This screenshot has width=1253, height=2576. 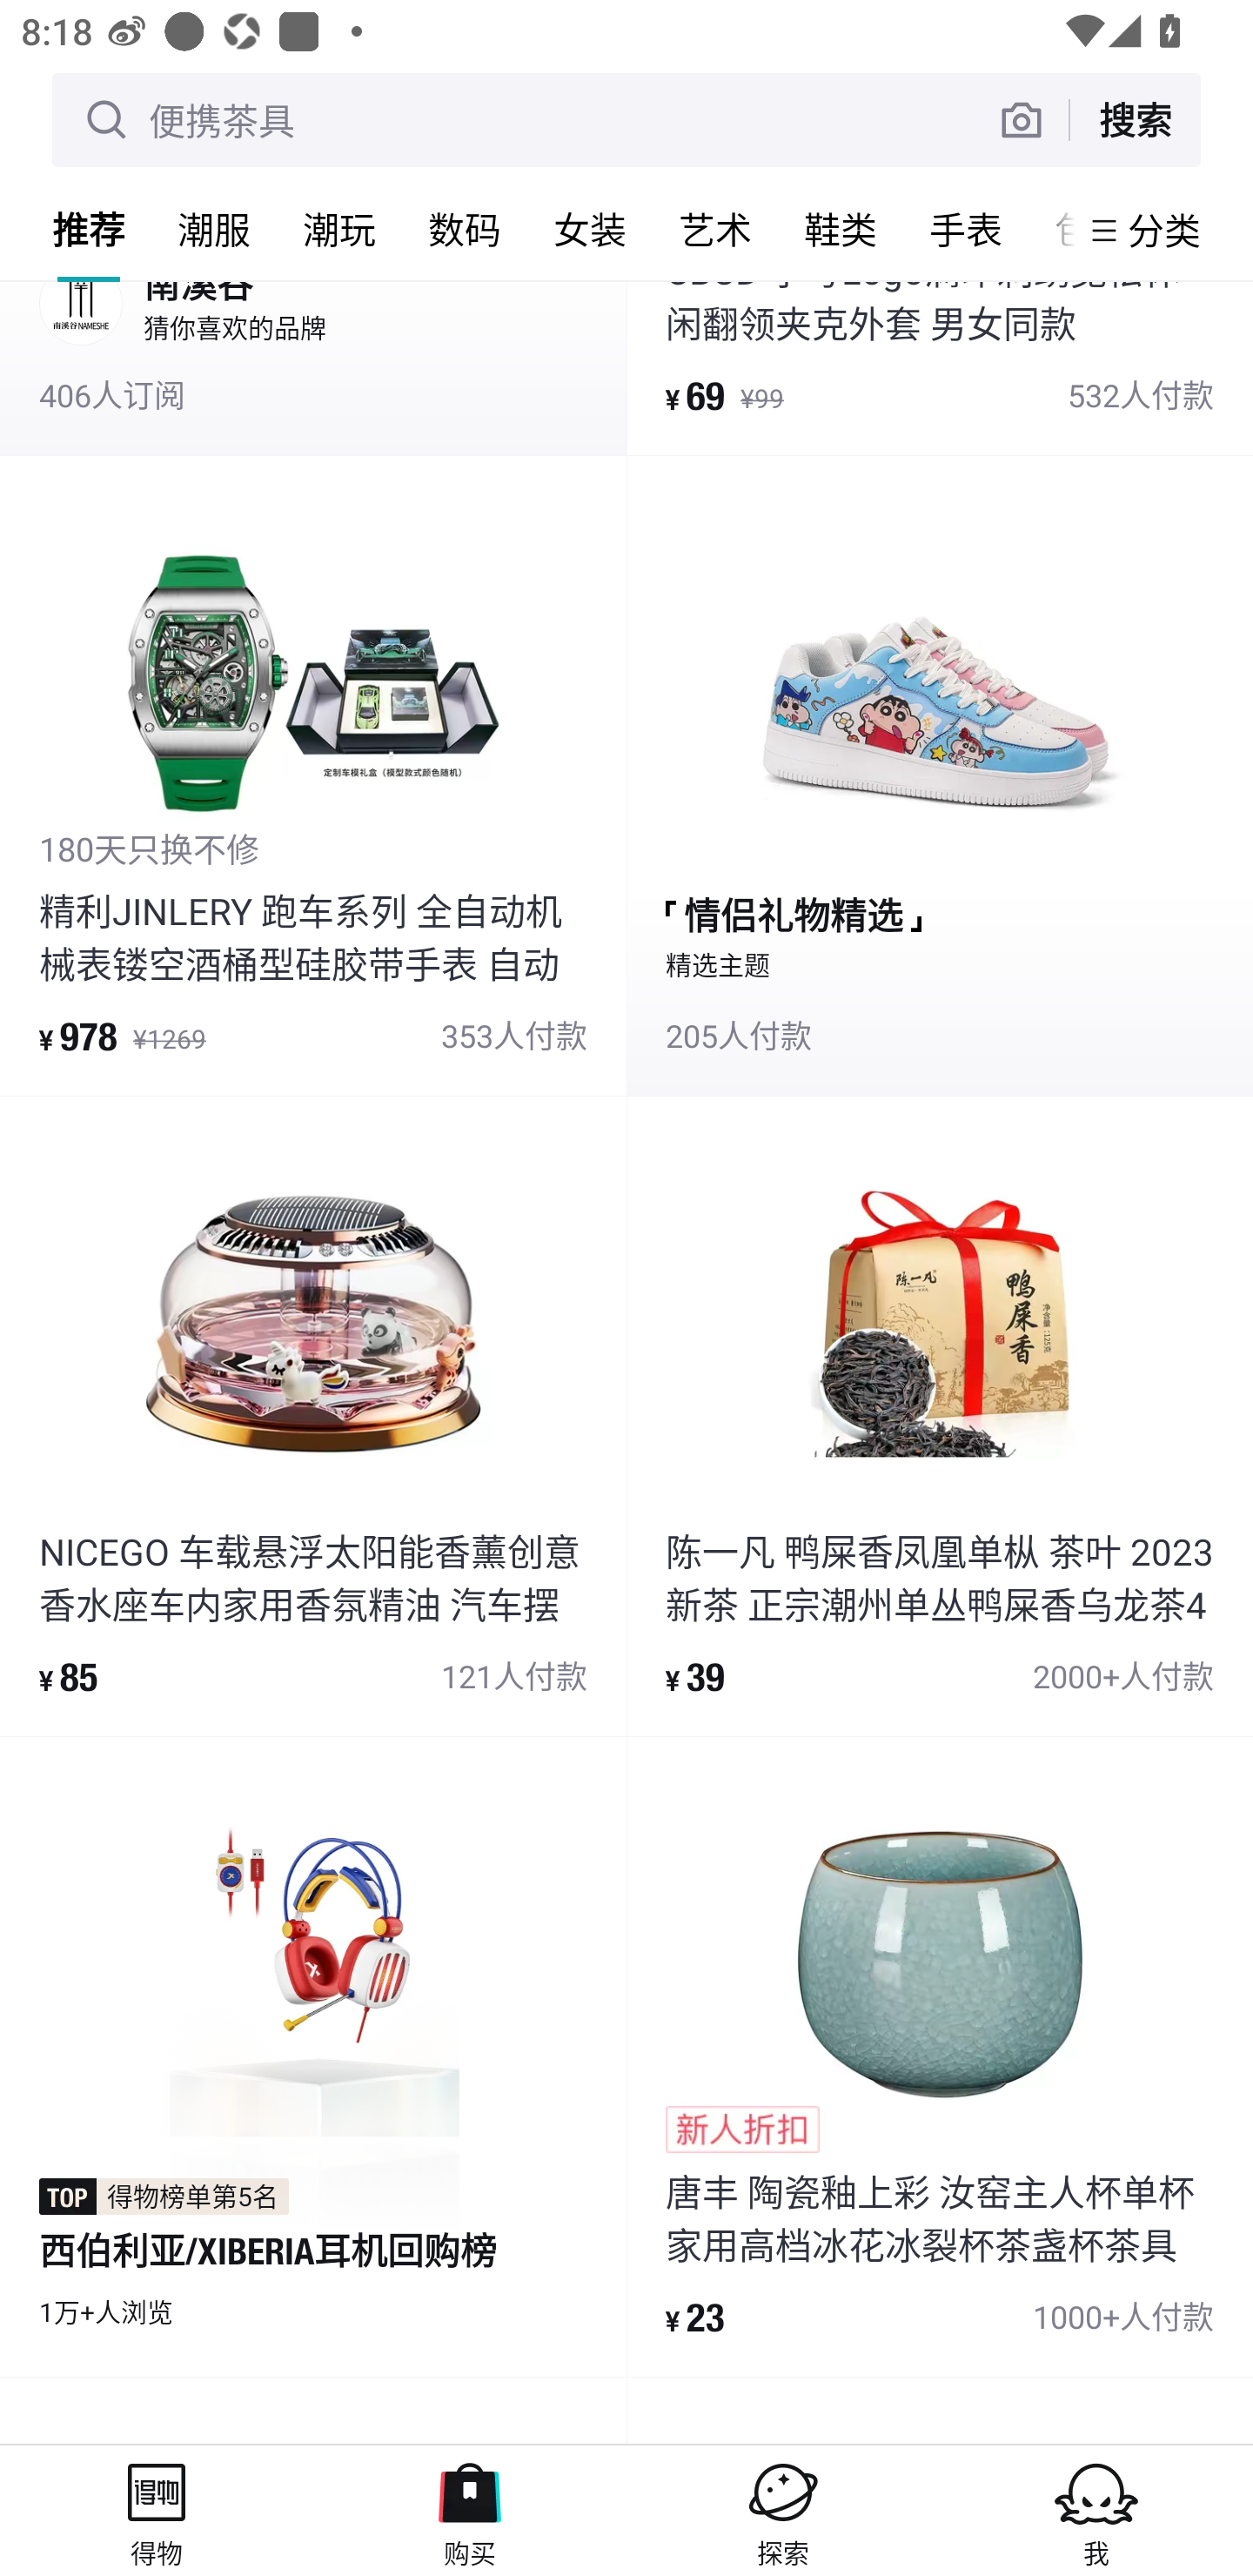 I want to click on 手表, so click(x=966, y=229).